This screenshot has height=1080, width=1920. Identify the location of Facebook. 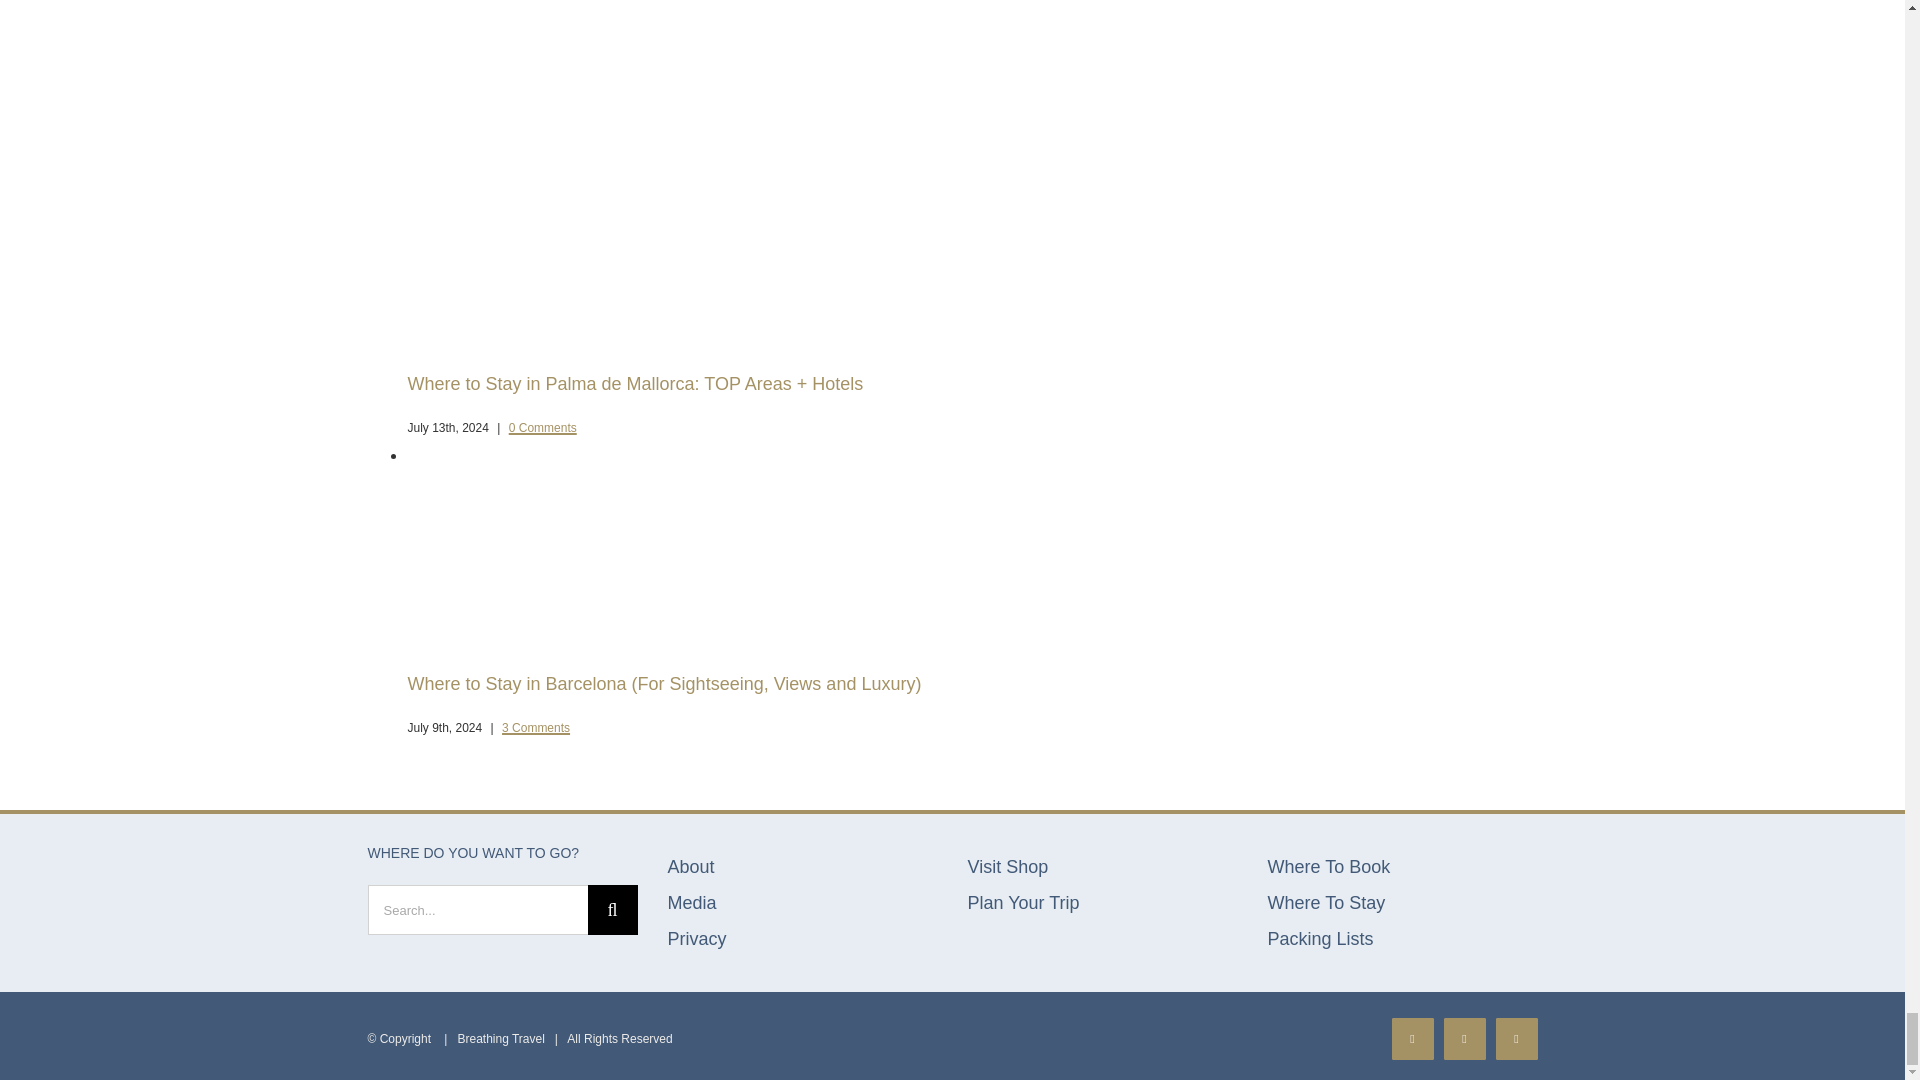
(1413, 1038).